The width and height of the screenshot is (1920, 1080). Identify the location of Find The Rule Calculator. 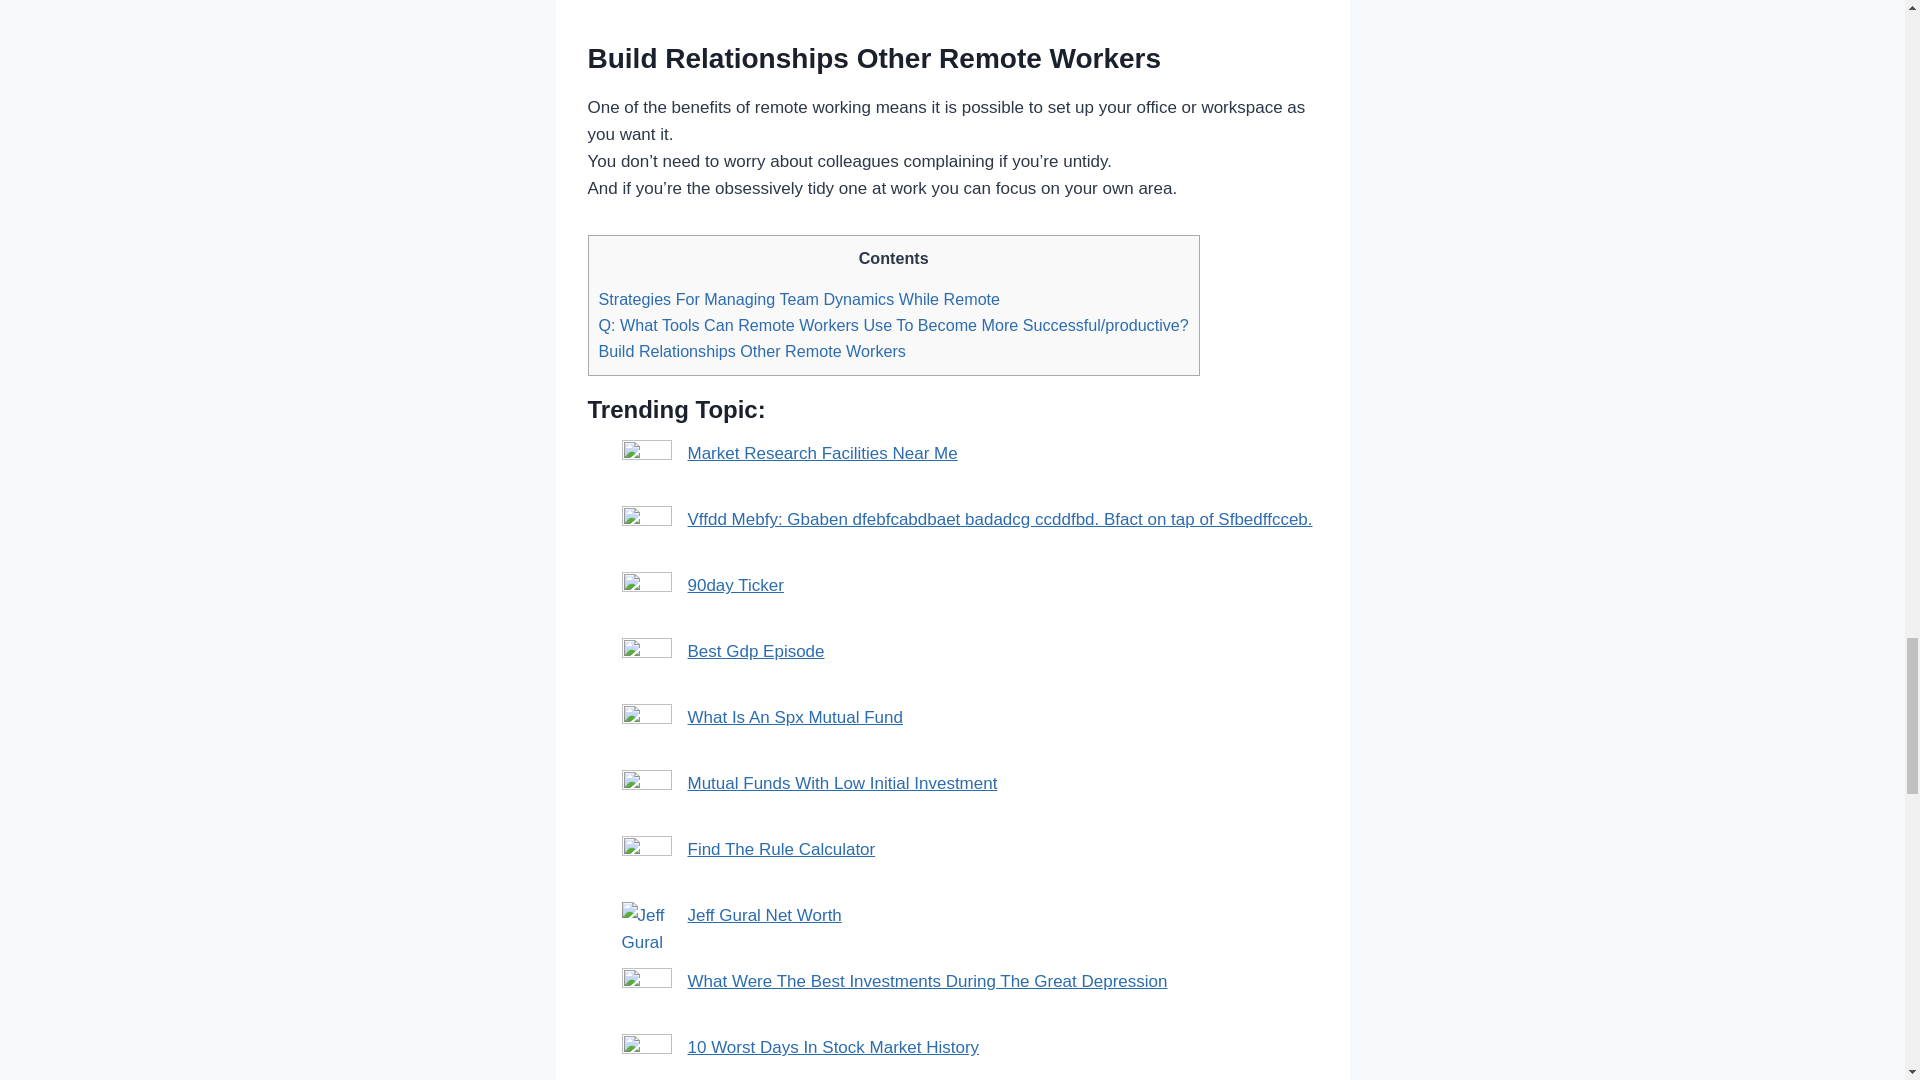
(781, 849).